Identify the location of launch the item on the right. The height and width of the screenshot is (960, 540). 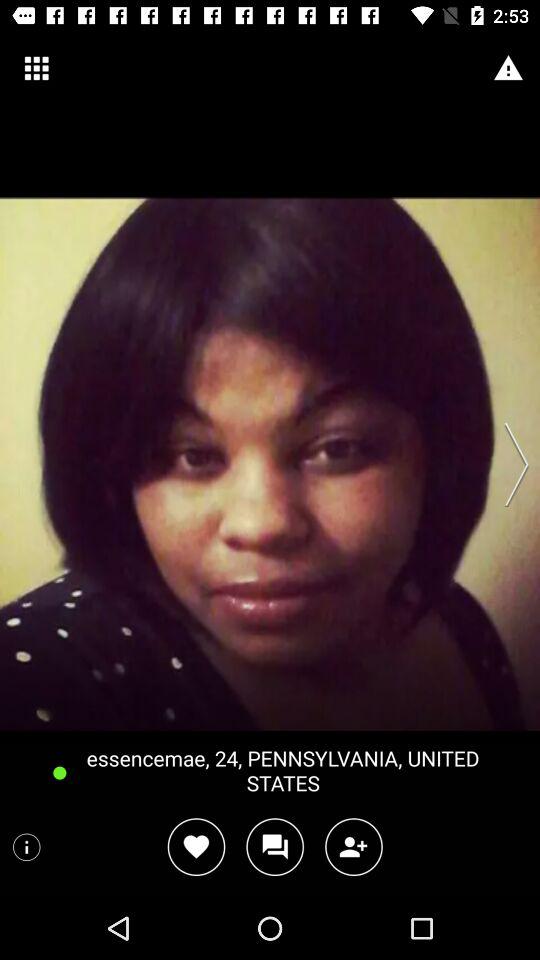
(510, 464).